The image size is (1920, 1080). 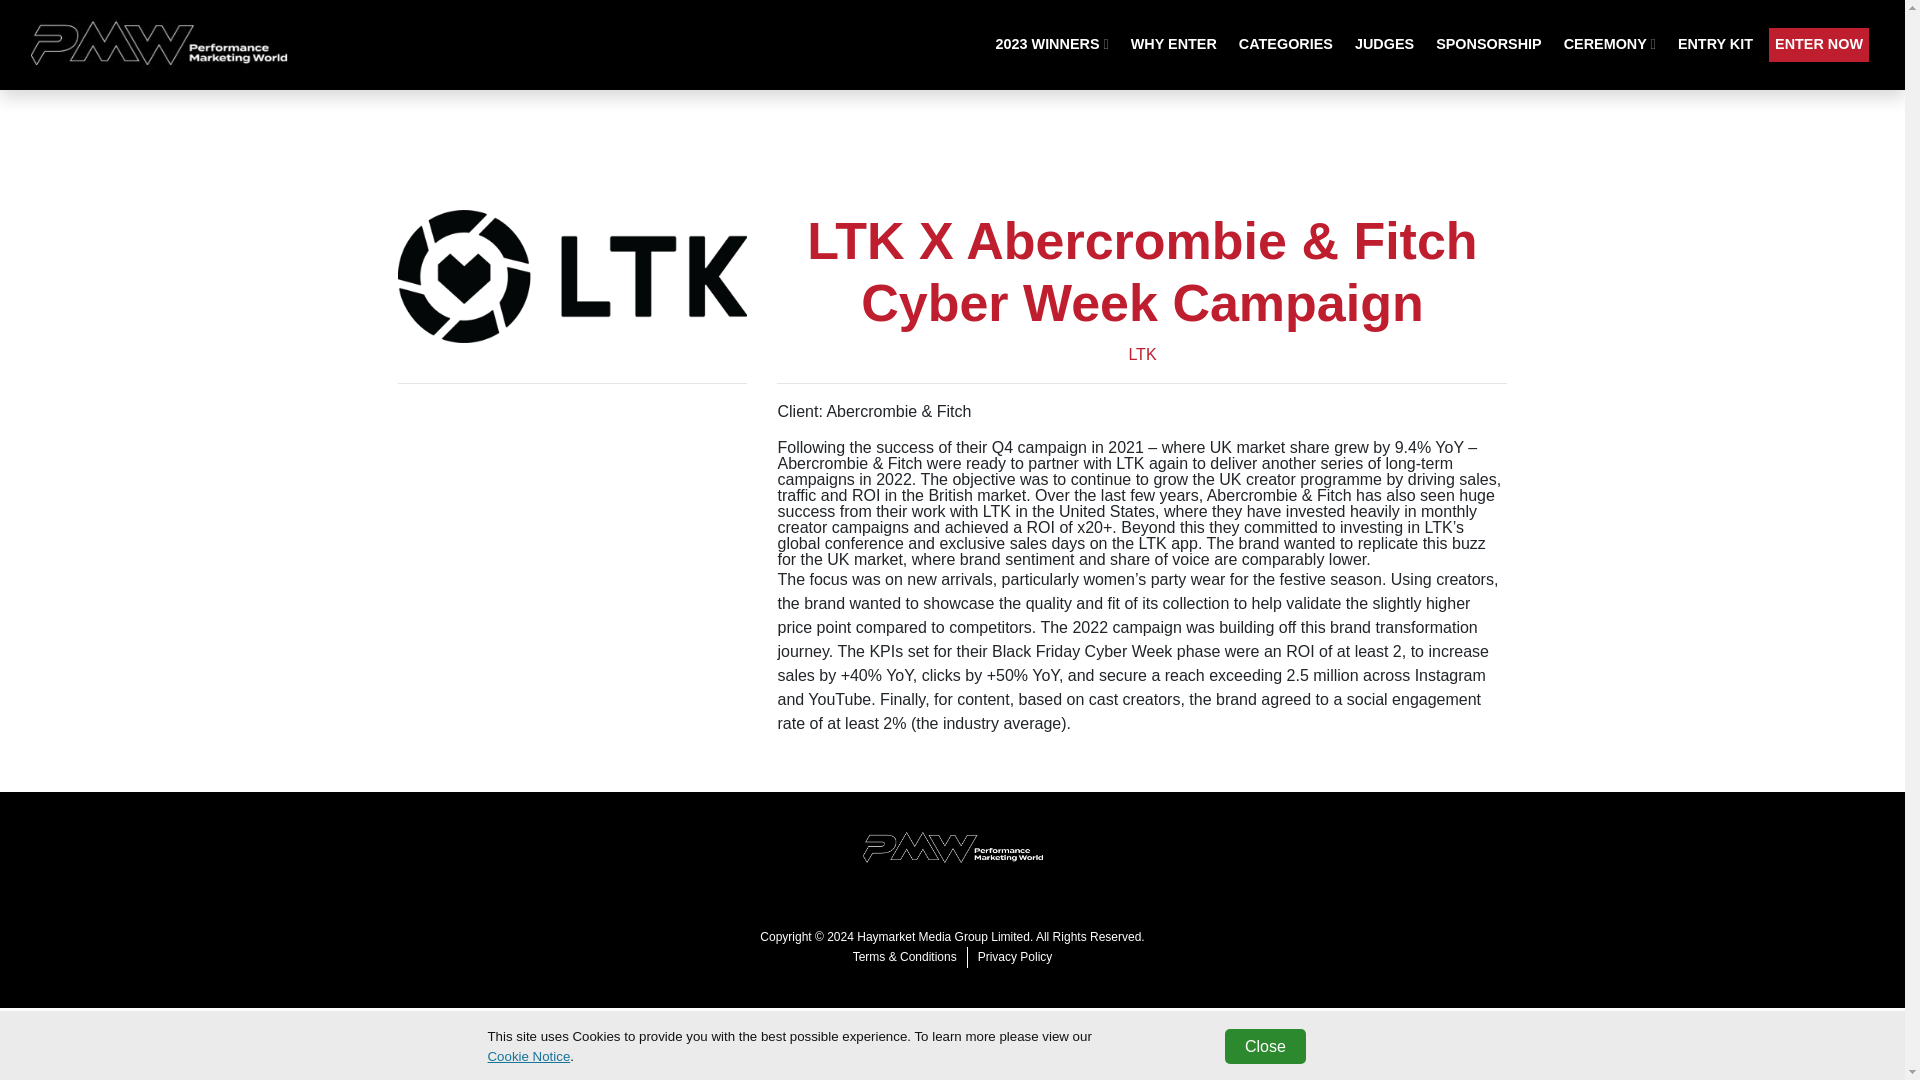 I want to click on WHY ENTER, so click(x=1174, y=44).